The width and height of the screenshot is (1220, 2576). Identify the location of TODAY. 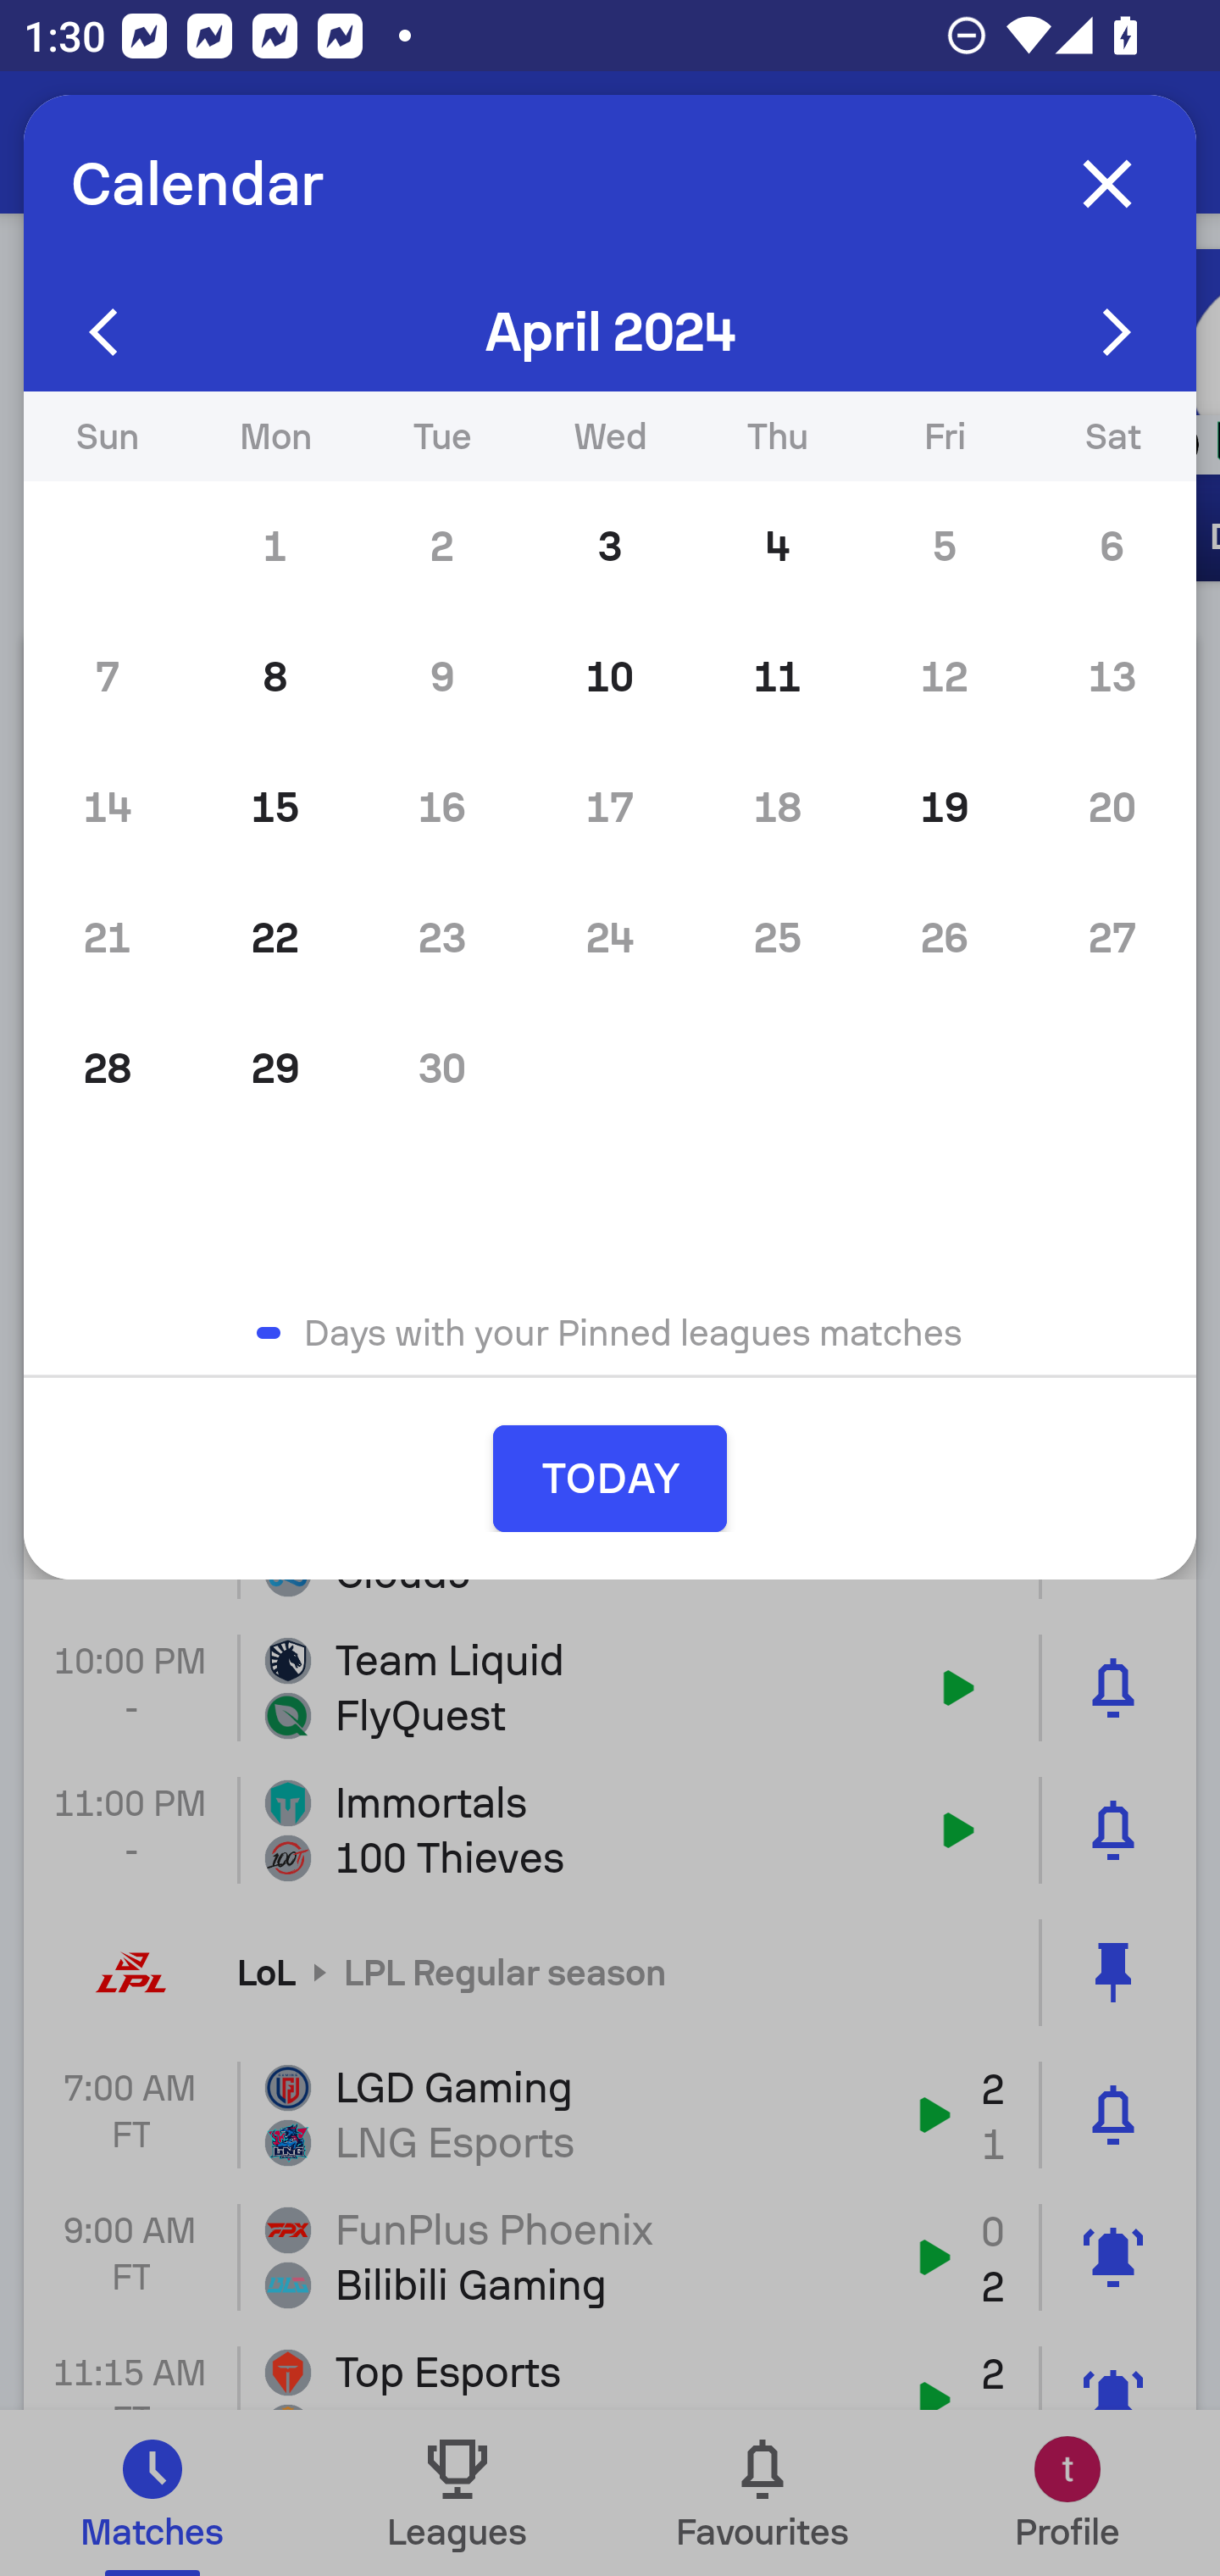
(610, 1478).